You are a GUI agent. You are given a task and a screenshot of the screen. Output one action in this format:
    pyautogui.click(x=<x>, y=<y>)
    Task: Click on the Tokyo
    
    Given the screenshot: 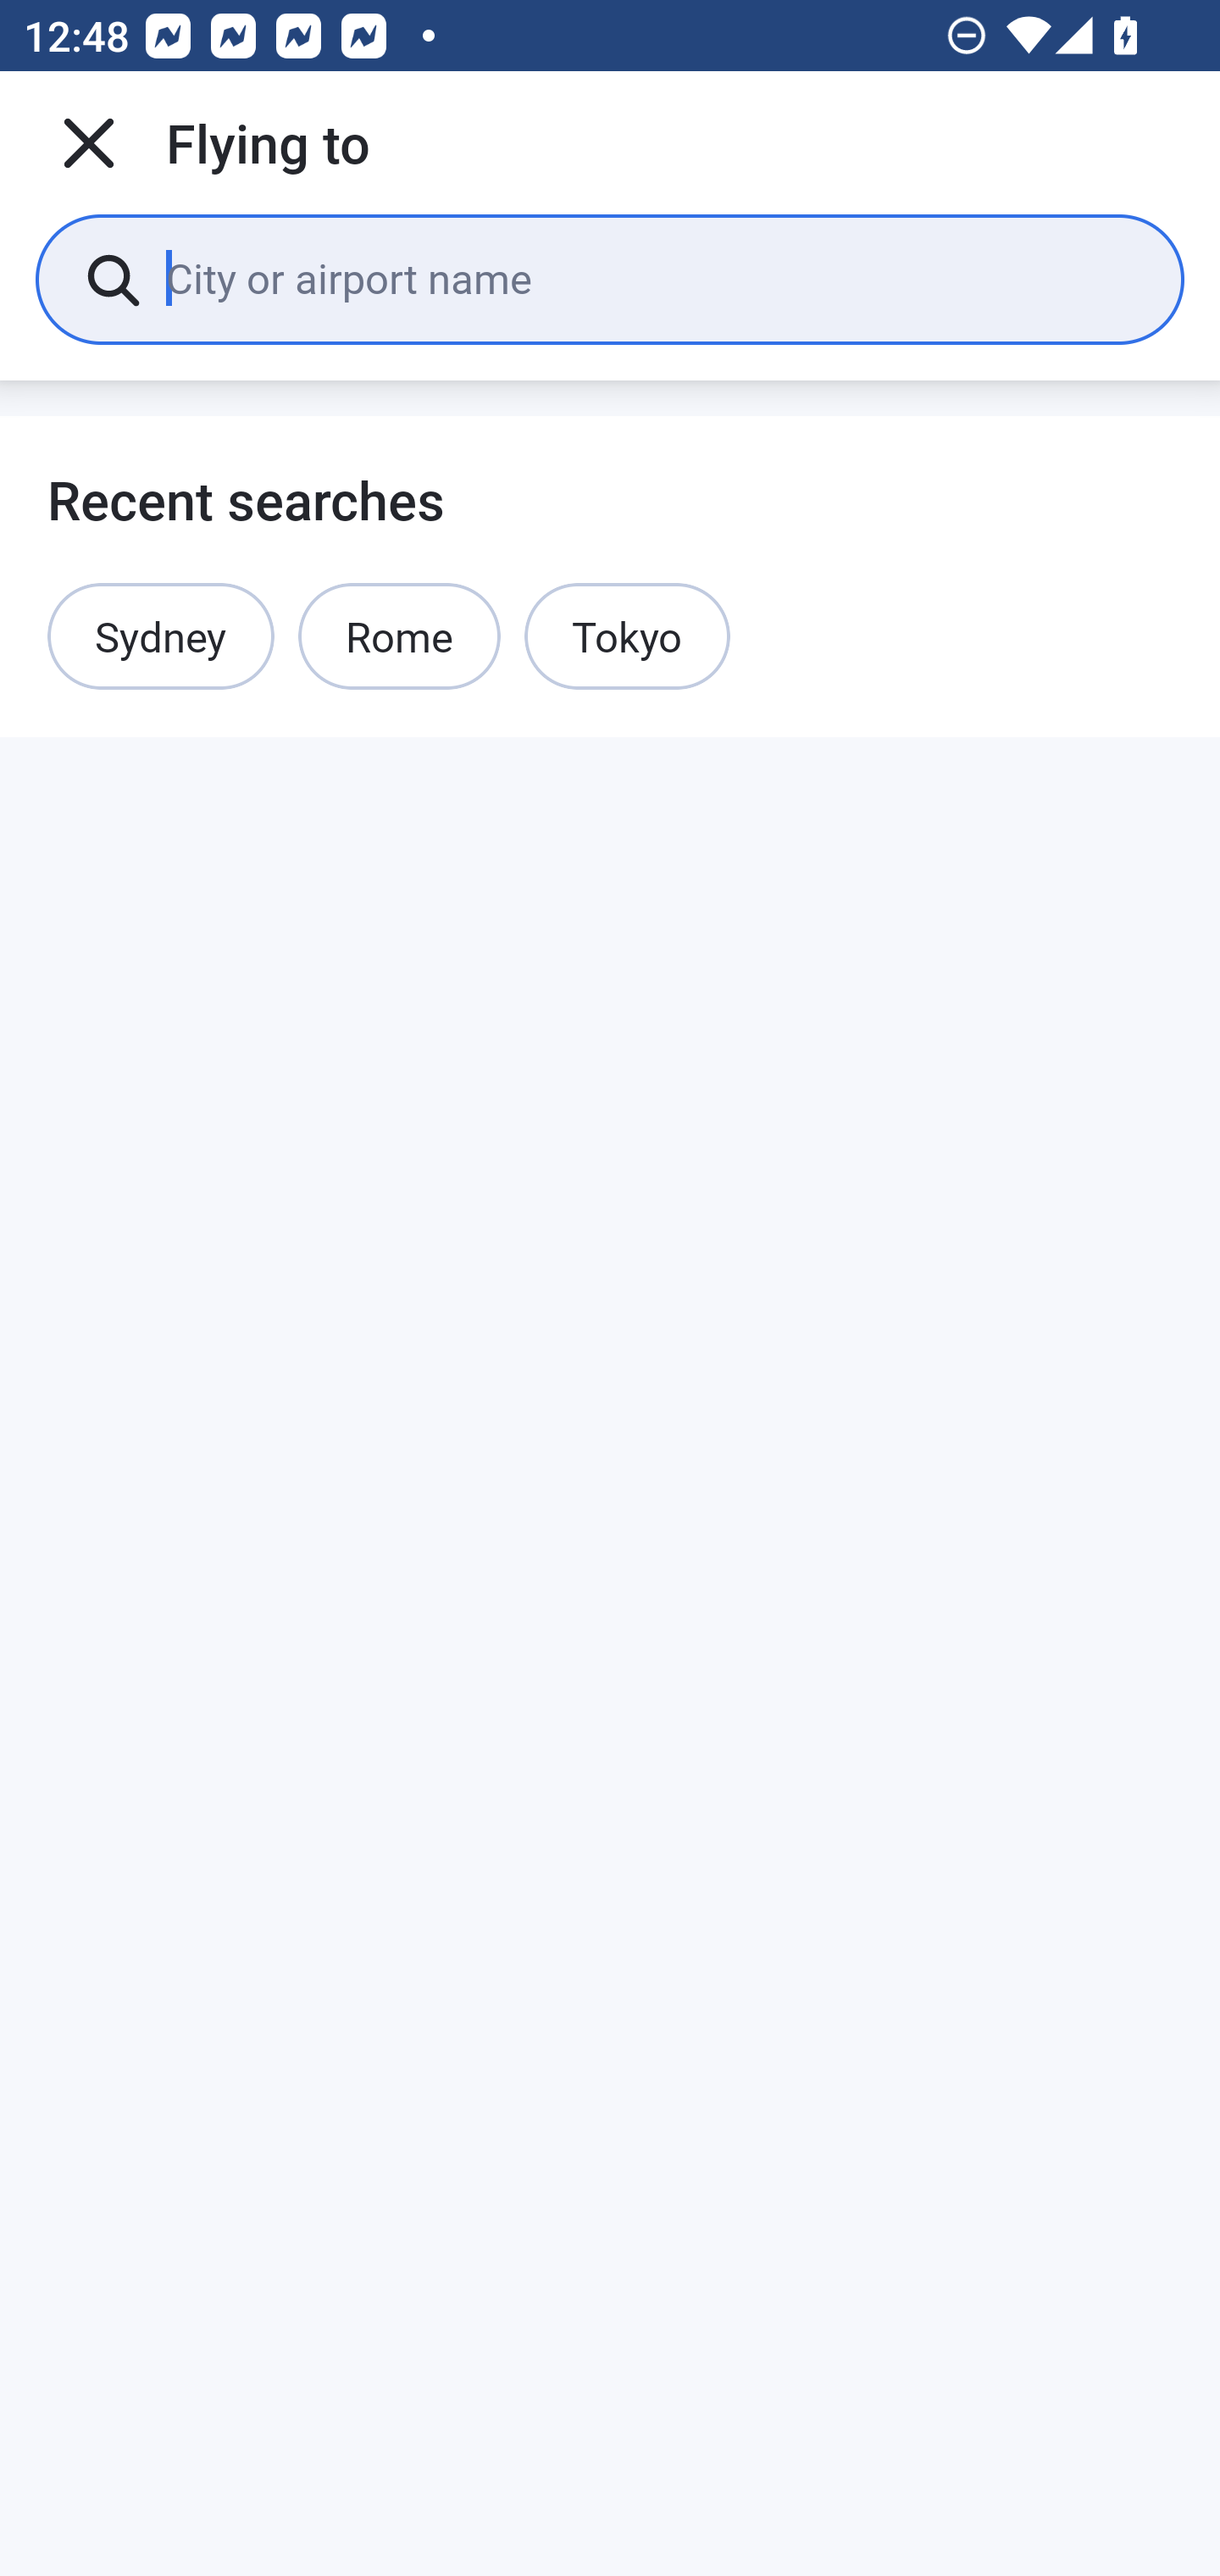 What is the action you would take?
    pyautogui.click(x=627, y=636)
    